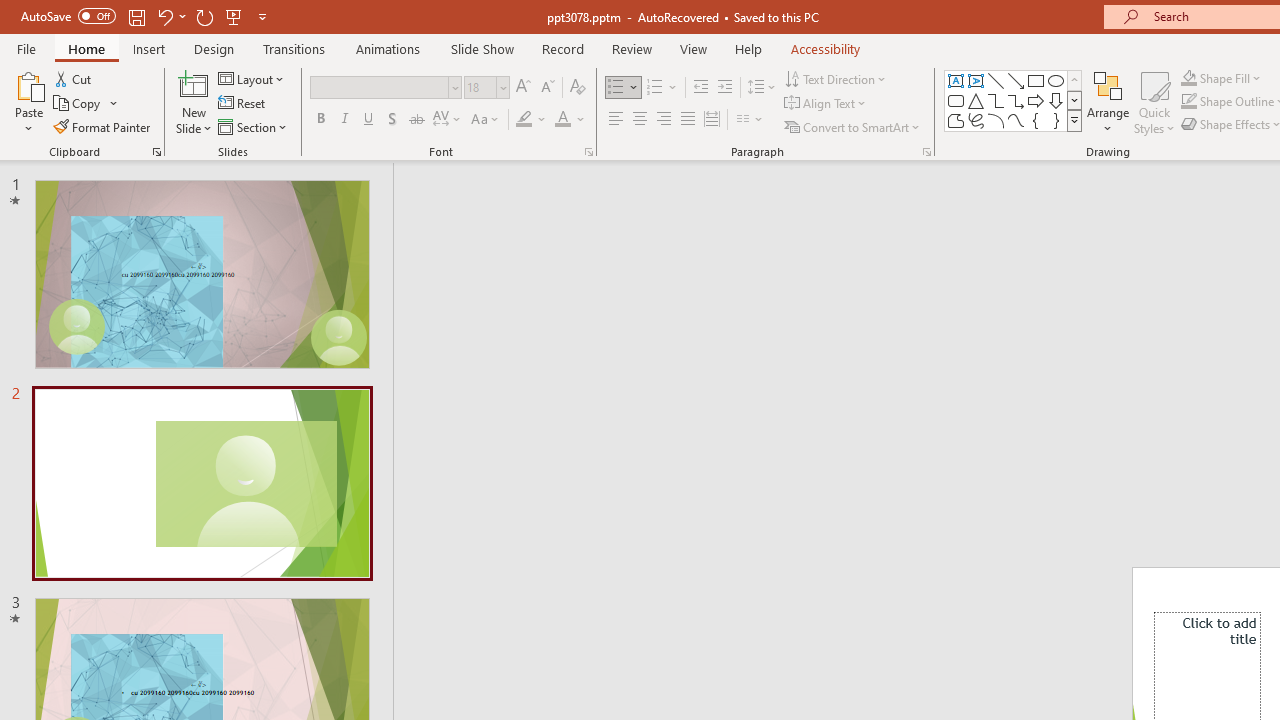  What do you see at coordinates (380, 87) in the screenshot?
I see `Font` at bounding box center [380, 87].